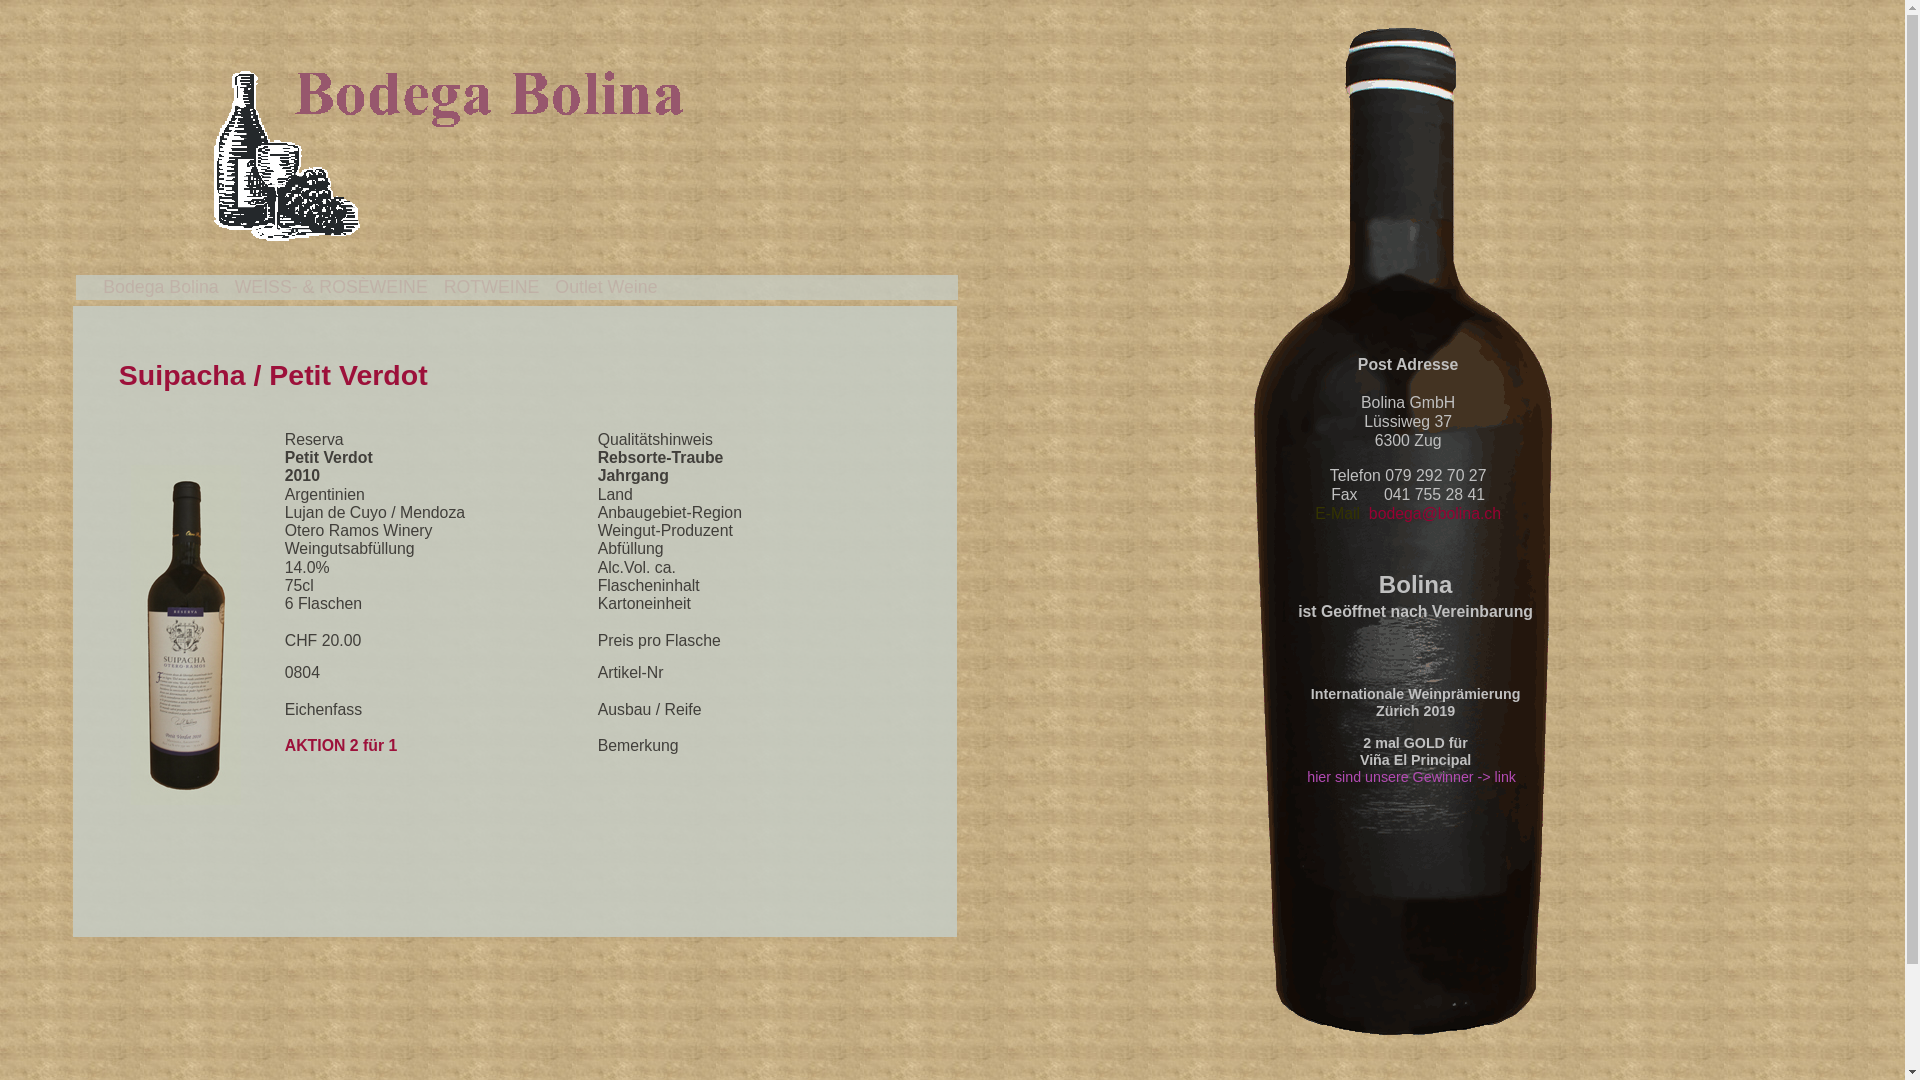 The width and height of the screenshot is (1920, 1080). I want to click on Bodega Bolina, so click(160, 287).